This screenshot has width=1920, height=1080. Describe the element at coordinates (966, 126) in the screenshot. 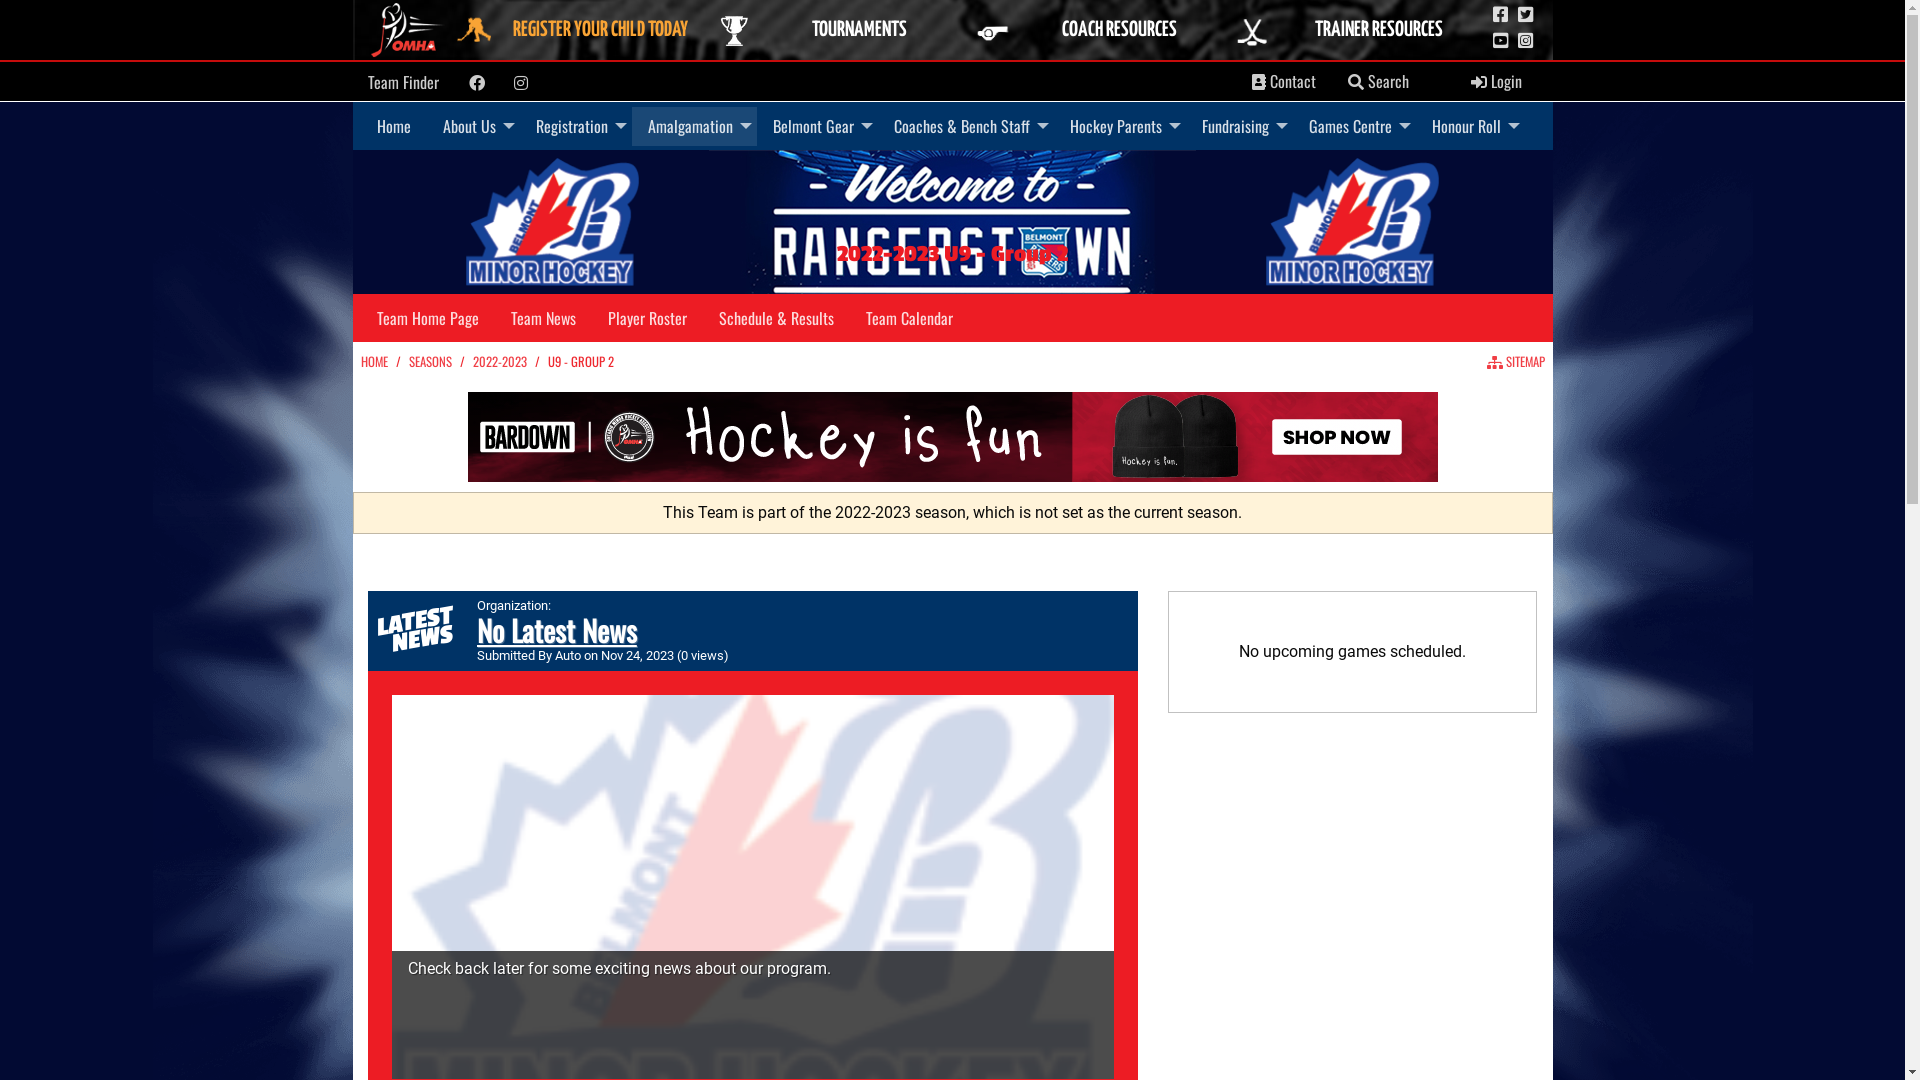

I see `Coaches & Bench Staff` at that location.